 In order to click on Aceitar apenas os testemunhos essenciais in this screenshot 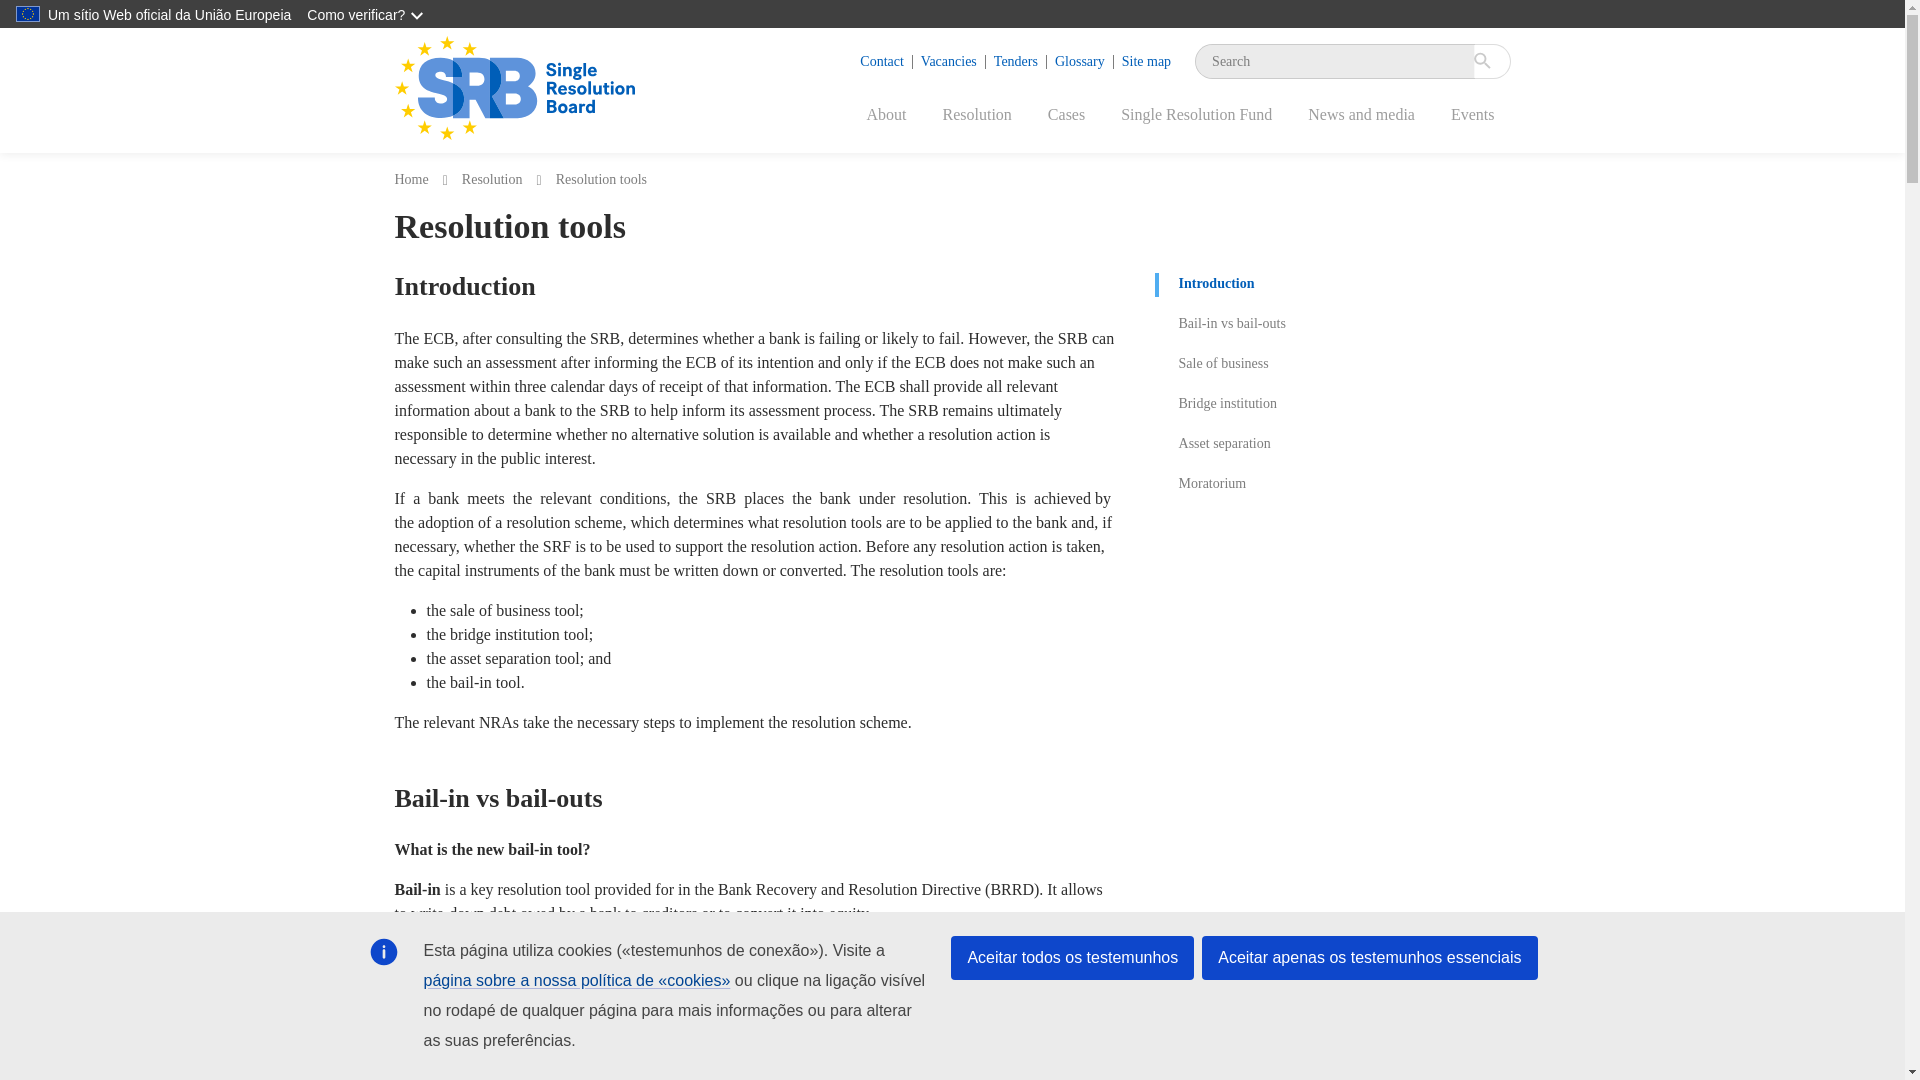, I will do `click(1369, 958)`.